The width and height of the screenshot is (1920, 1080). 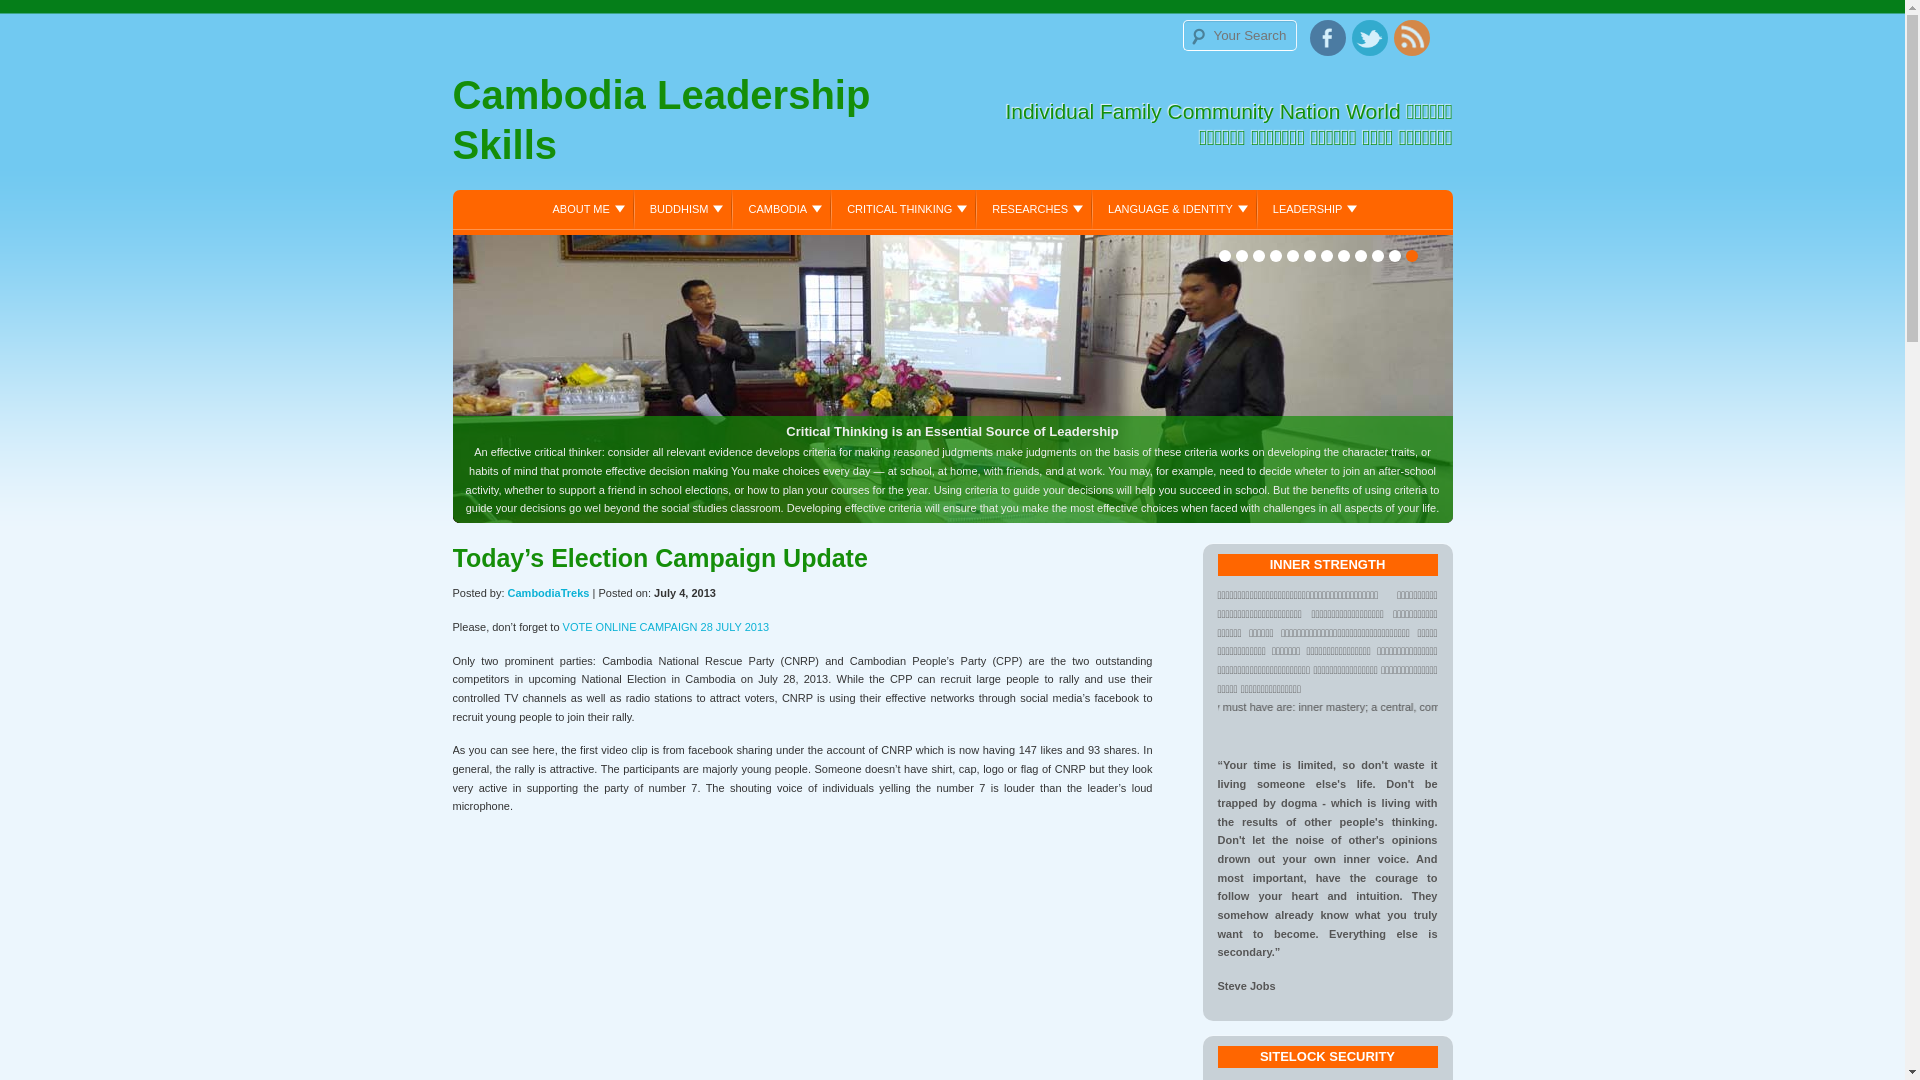 I want to click on Search, so click(x=38, y=17).